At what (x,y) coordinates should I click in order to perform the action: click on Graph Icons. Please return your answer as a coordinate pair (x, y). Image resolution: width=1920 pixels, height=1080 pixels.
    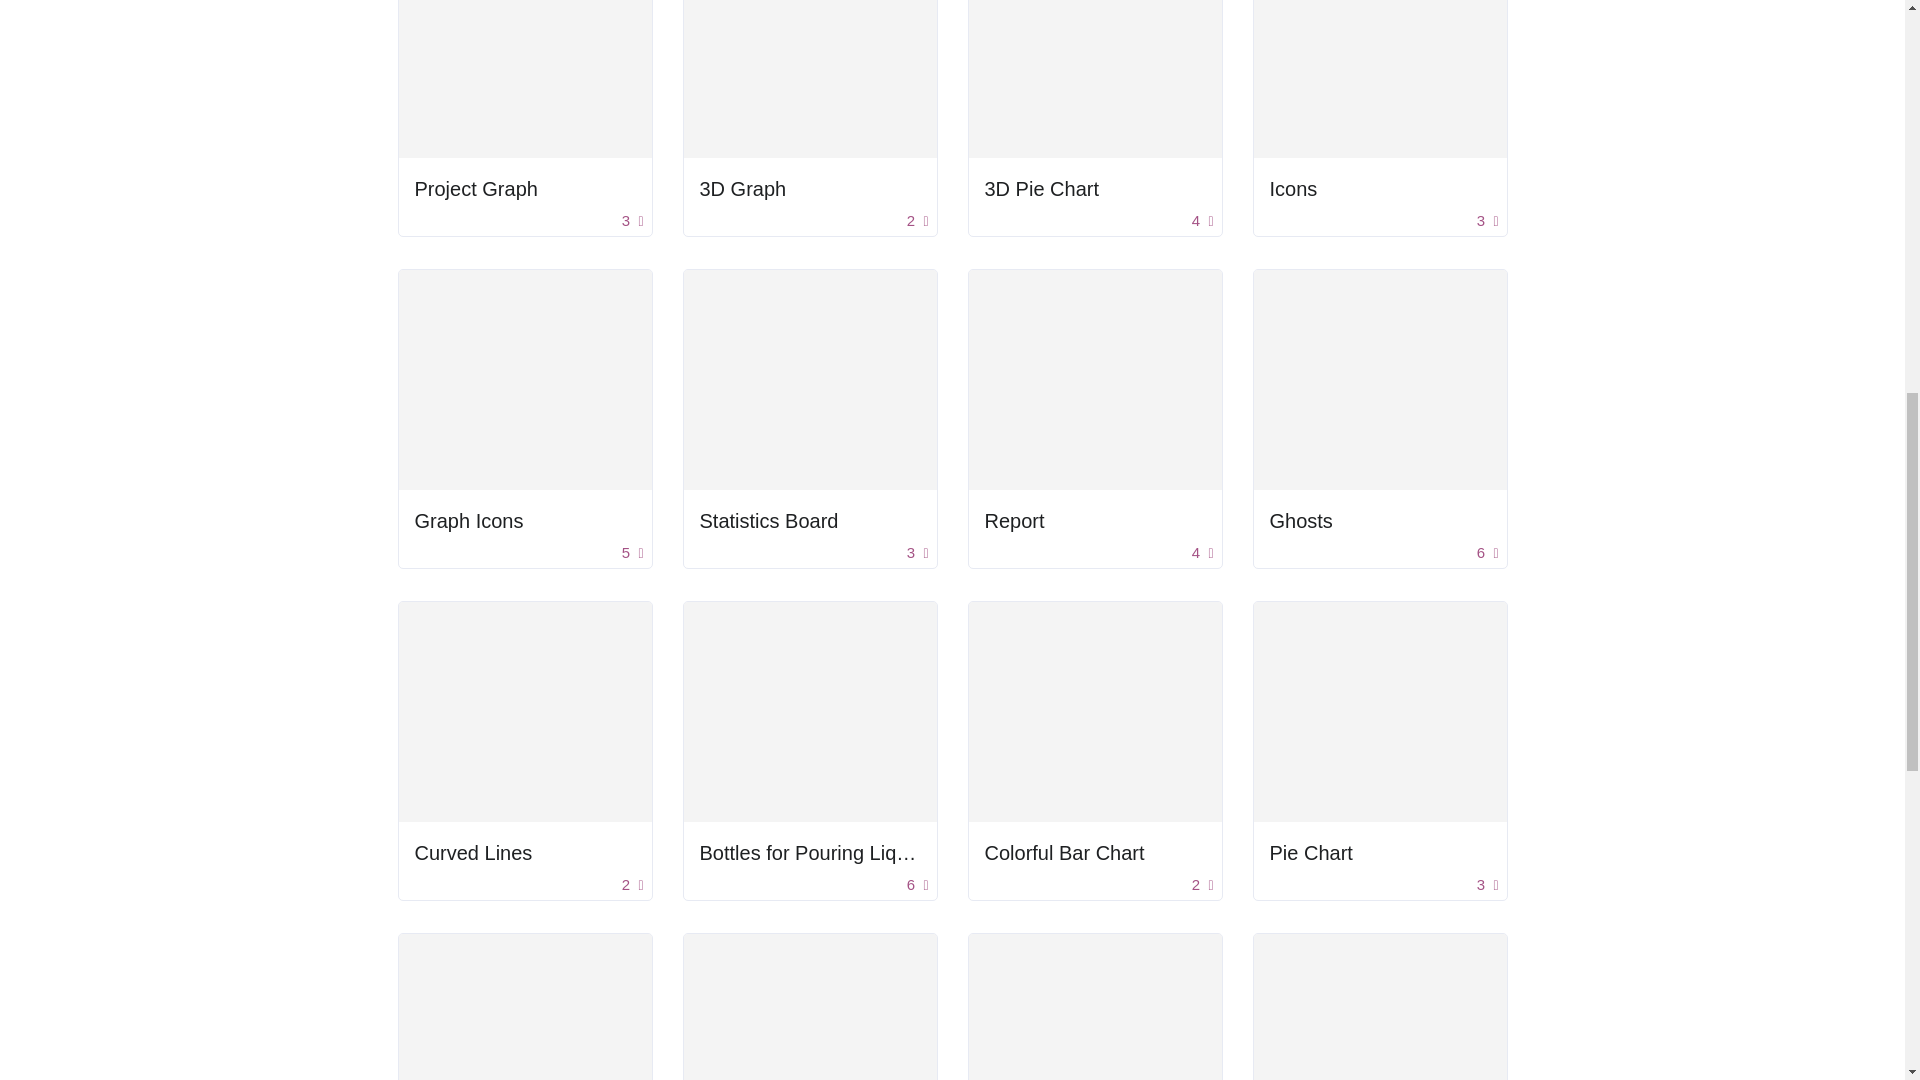
    Looking at the image, I should click on (524, 520).